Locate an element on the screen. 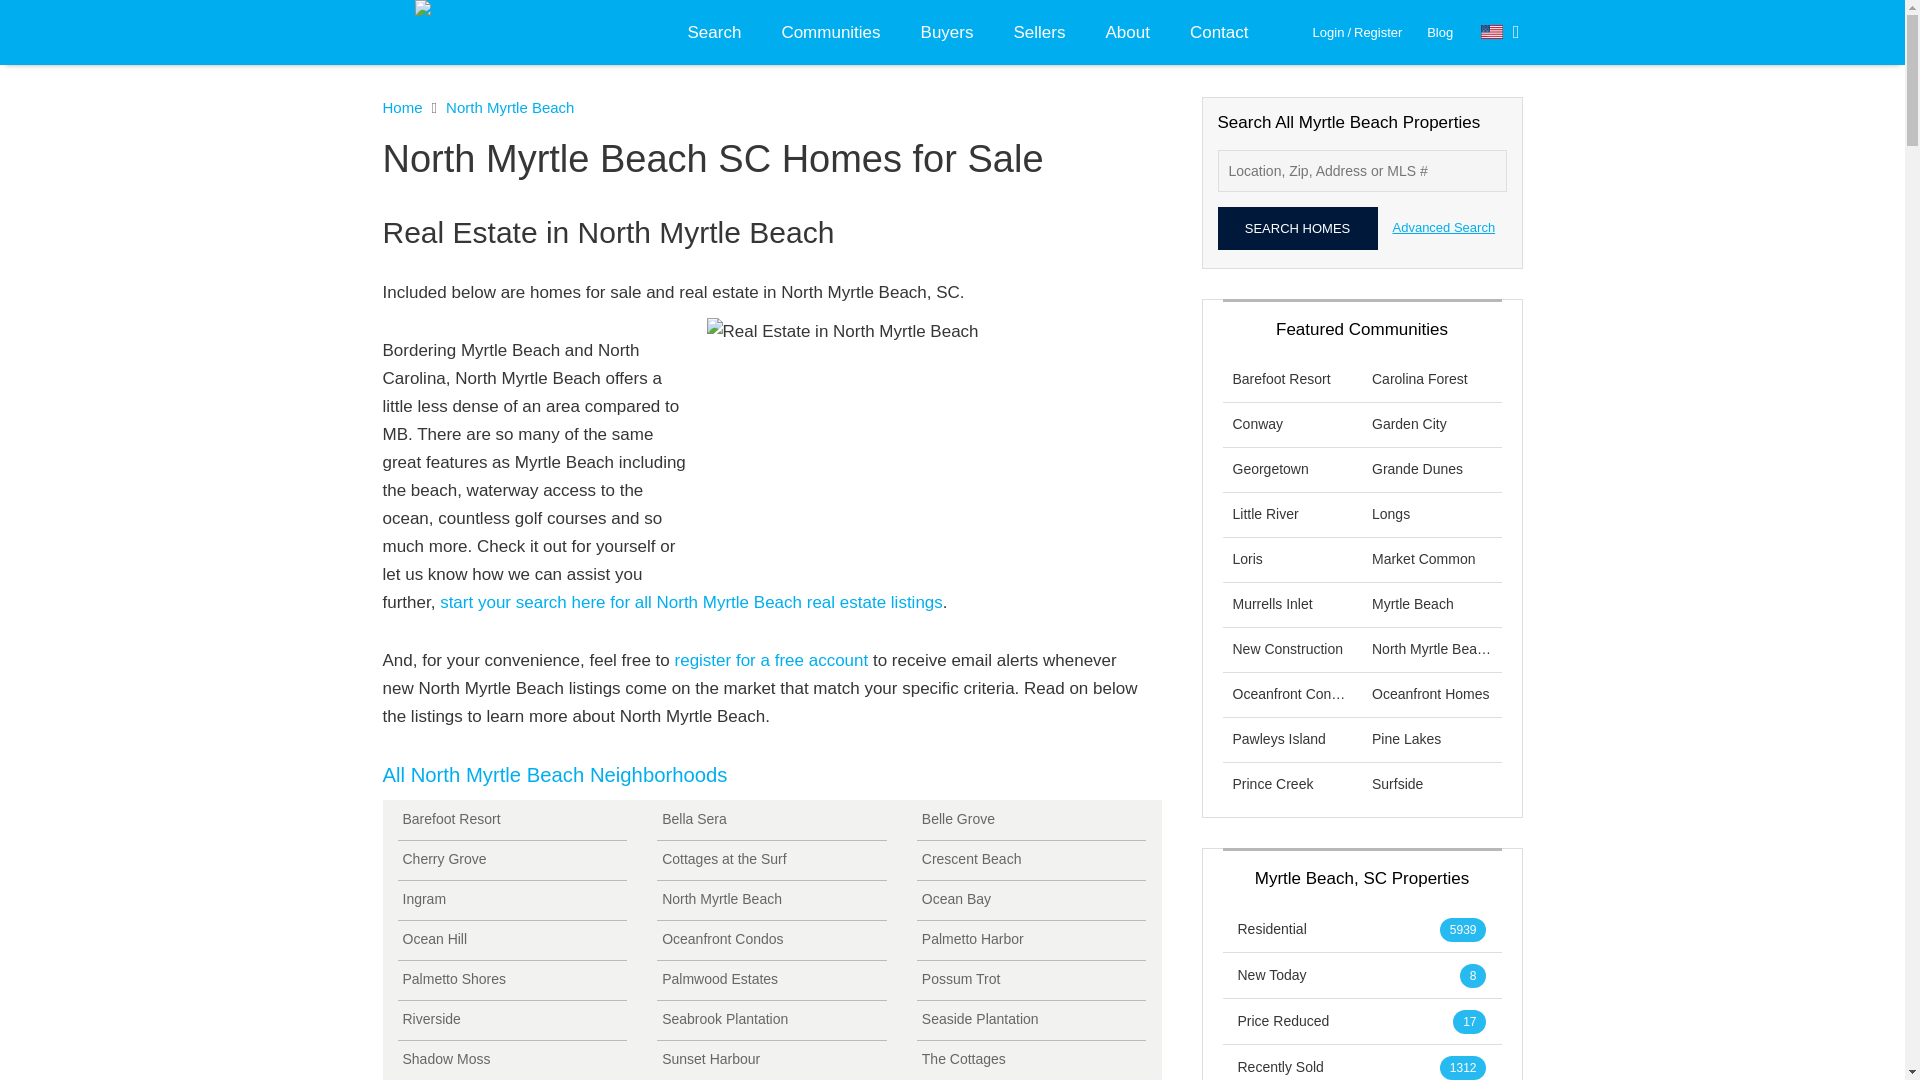 This screenshot has height=1080, width=1920. Buyers is located at coordinates (947, 32).